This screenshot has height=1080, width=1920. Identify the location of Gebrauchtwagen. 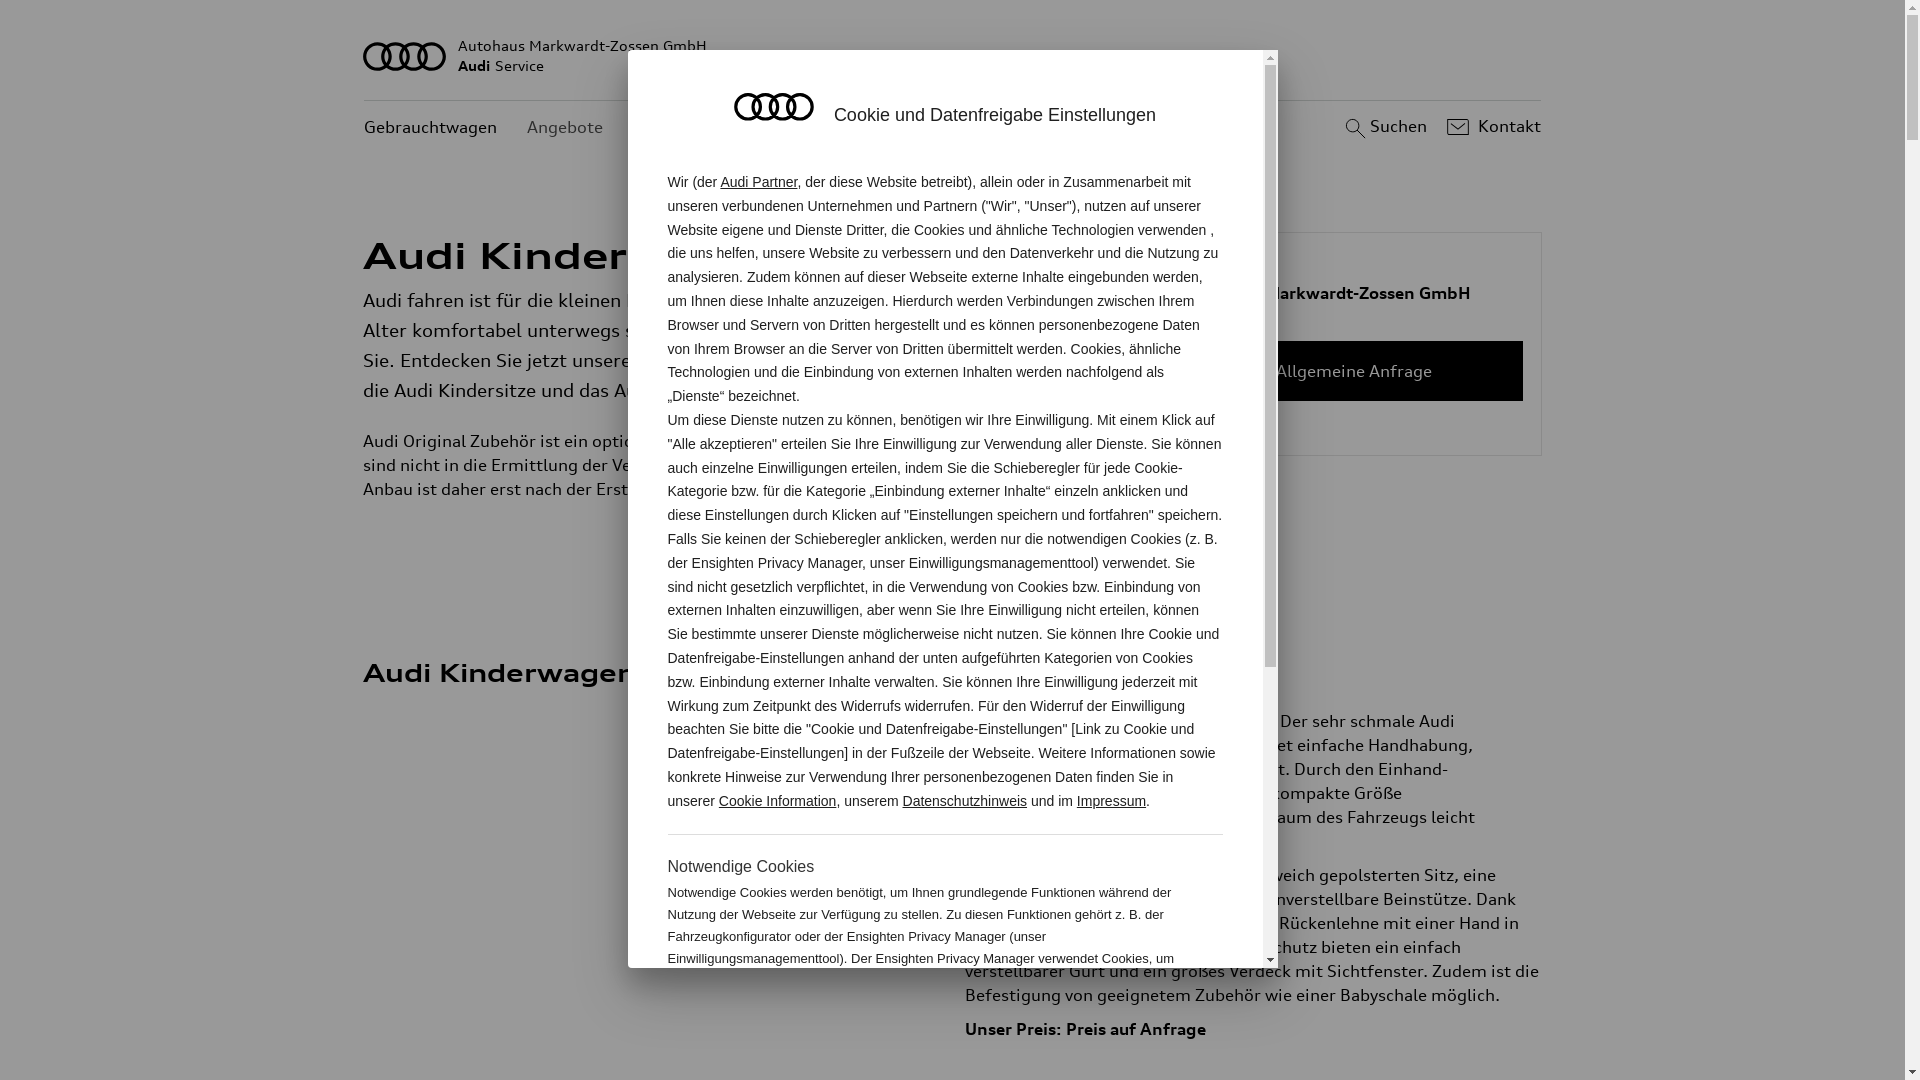
(430, 128).